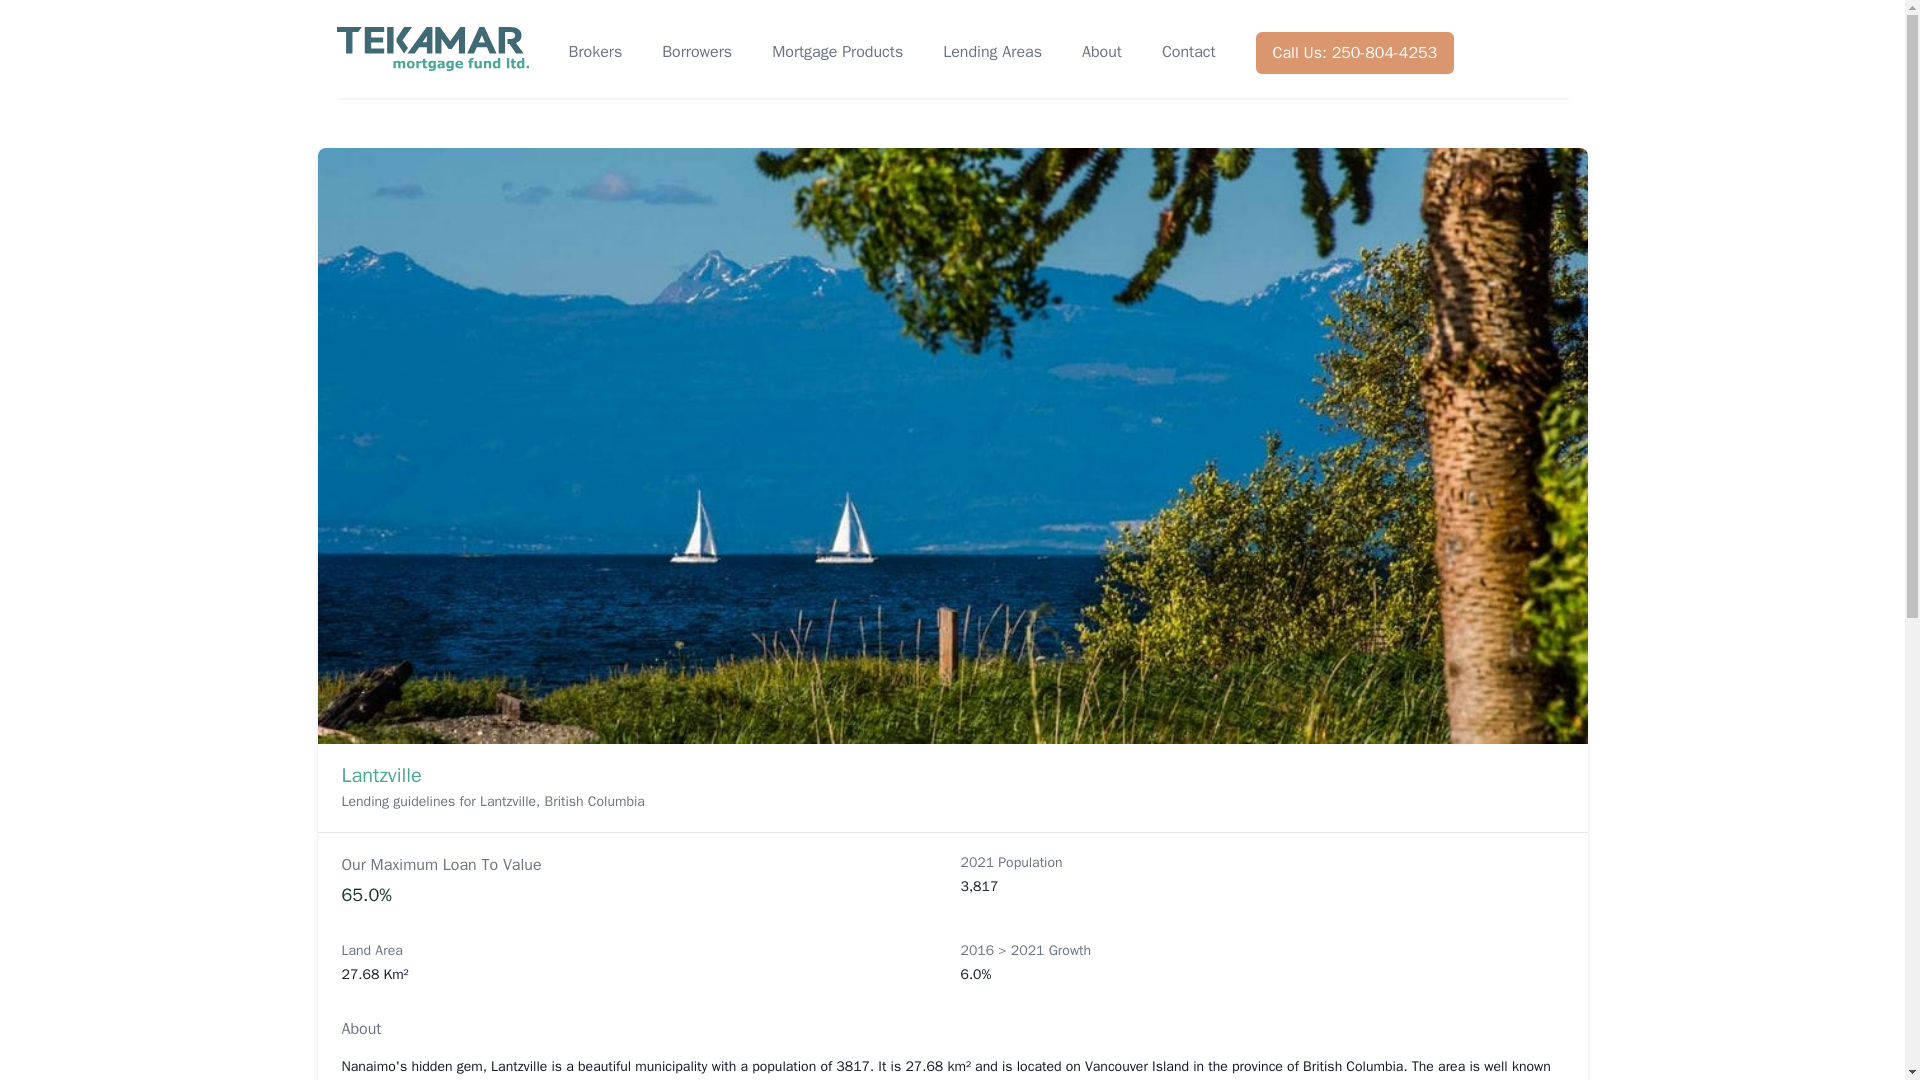  Describe the element at coordinates (595, 53) in the screenshot. I see `Brokers` at that location.